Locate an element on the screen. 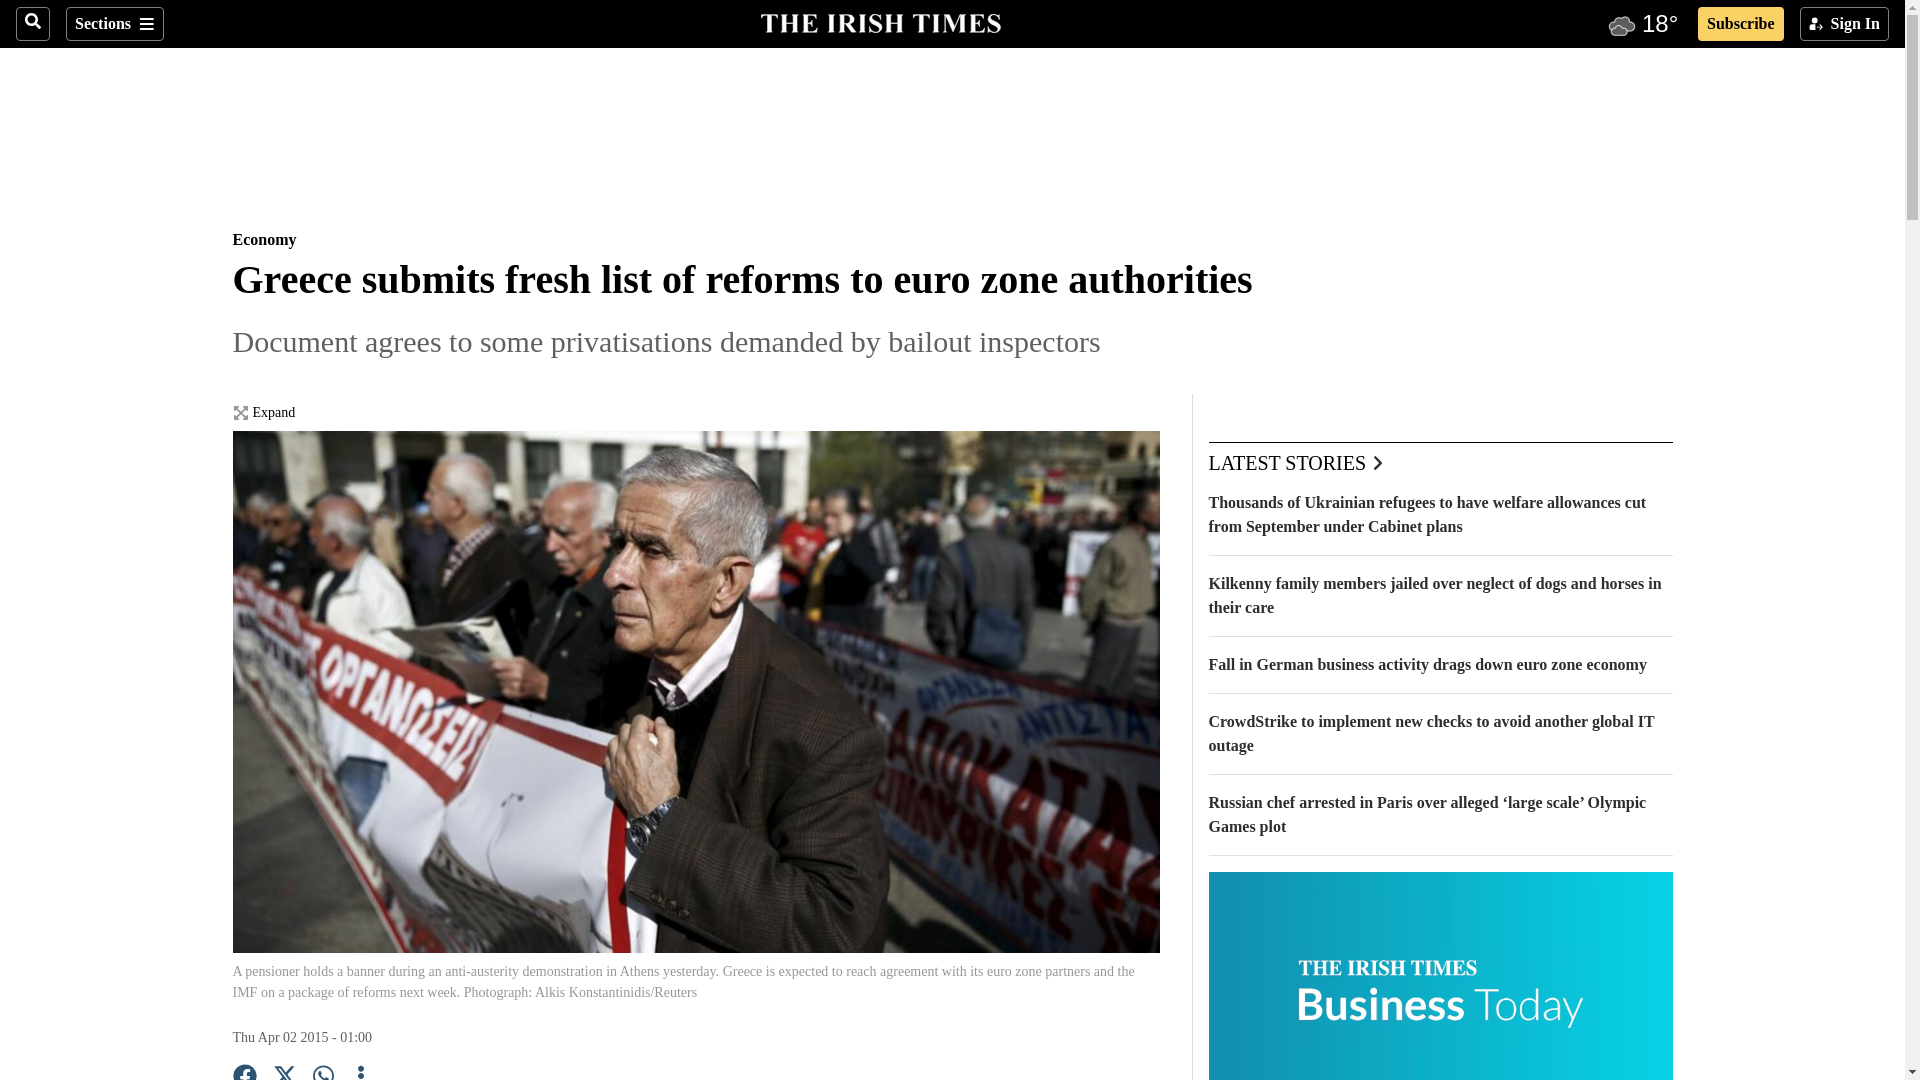 The height and width of the screenshot is (1080, 1920). Facebook is located at coordinates (244, 1072).